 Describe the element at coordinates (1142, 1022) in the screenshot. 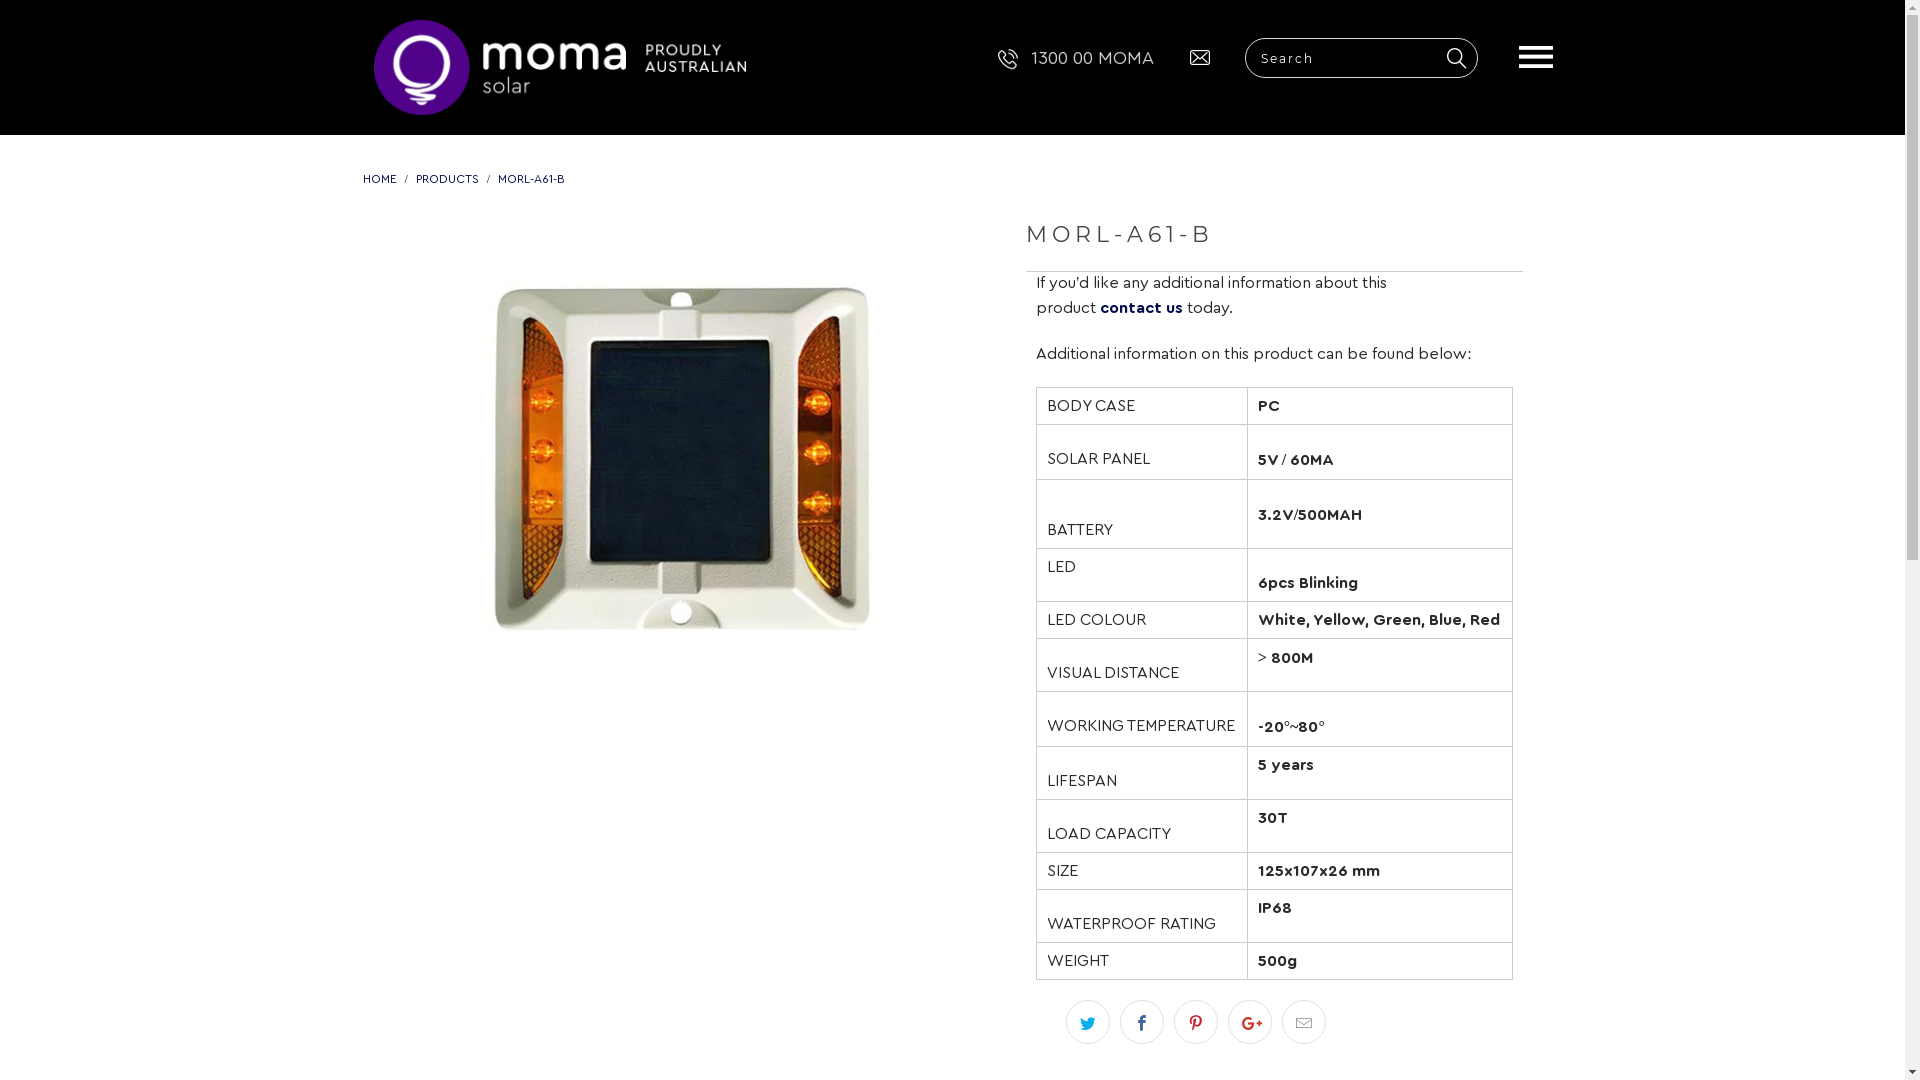

I see `Share this on Facebook` at that location.